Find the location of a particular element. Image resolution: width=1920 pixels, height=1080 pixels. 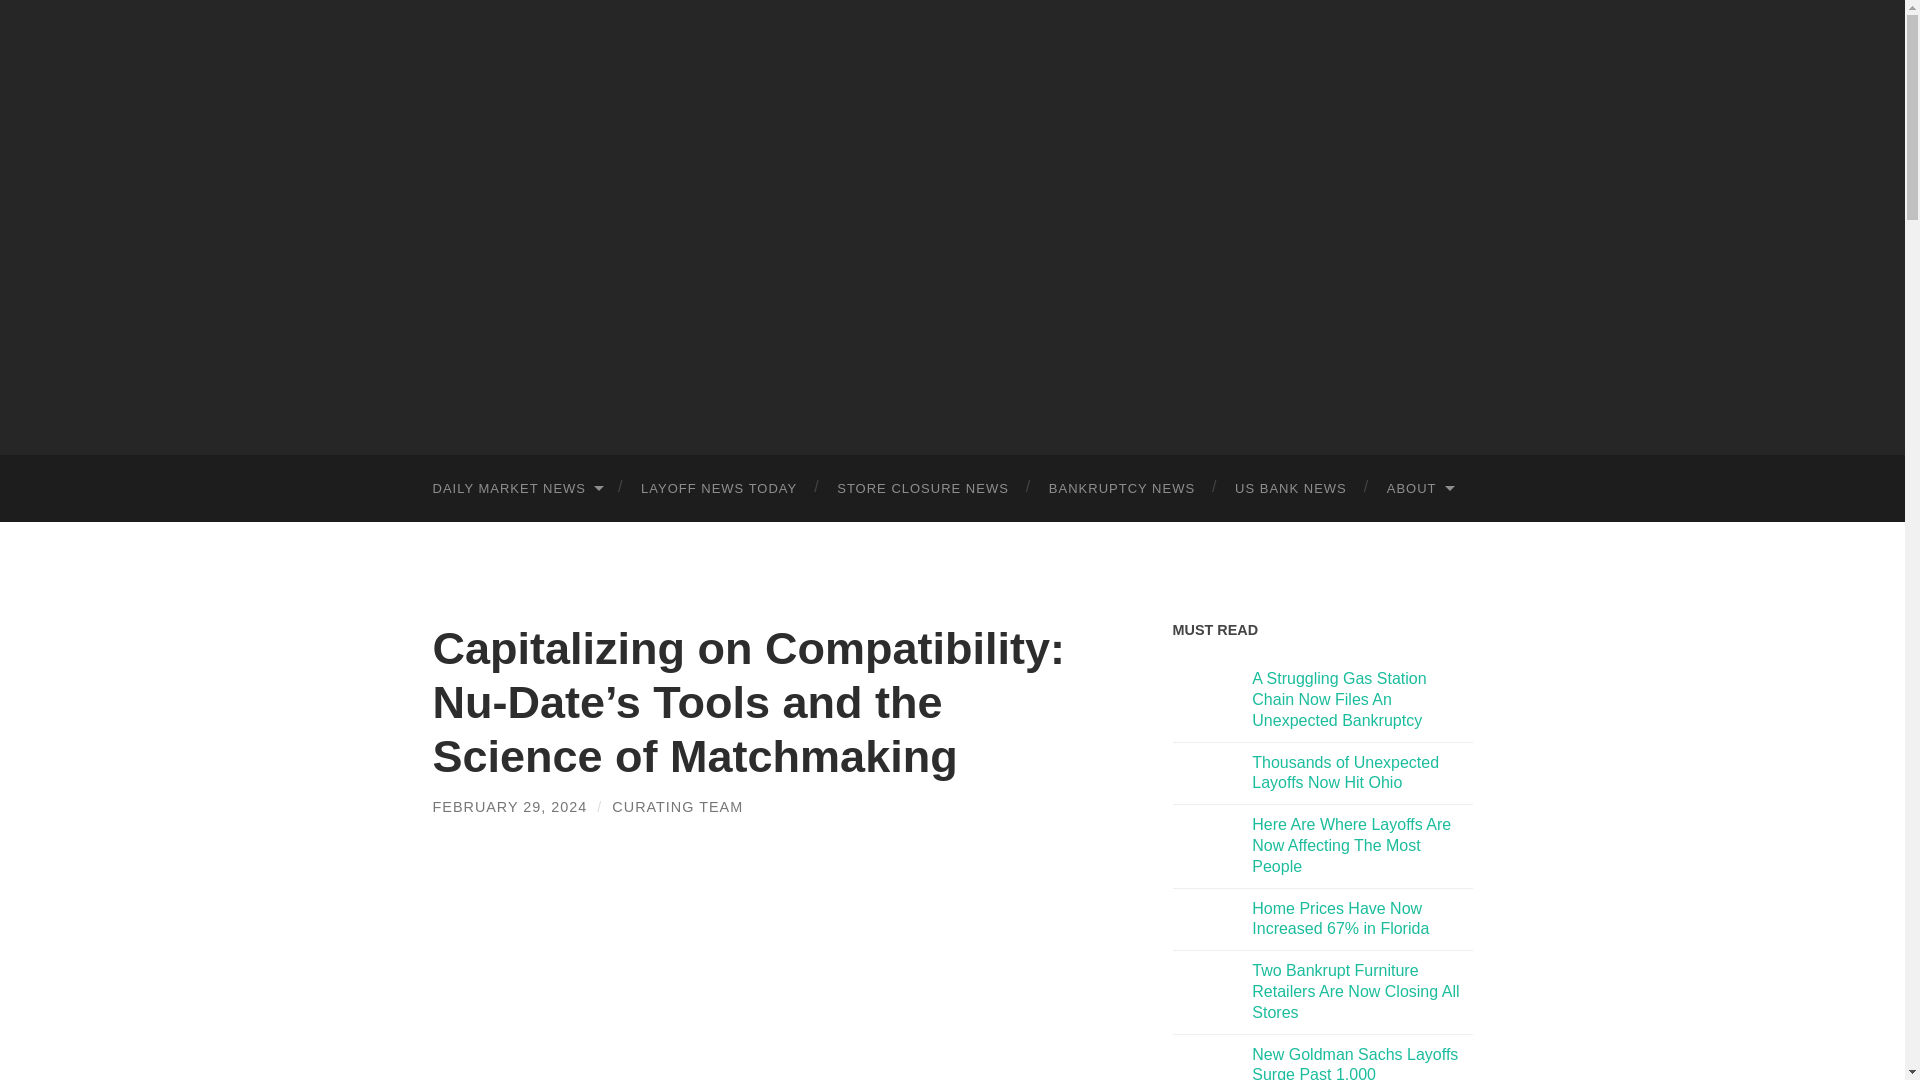

US BANK NEWS is located at coordinates (1291, 488).